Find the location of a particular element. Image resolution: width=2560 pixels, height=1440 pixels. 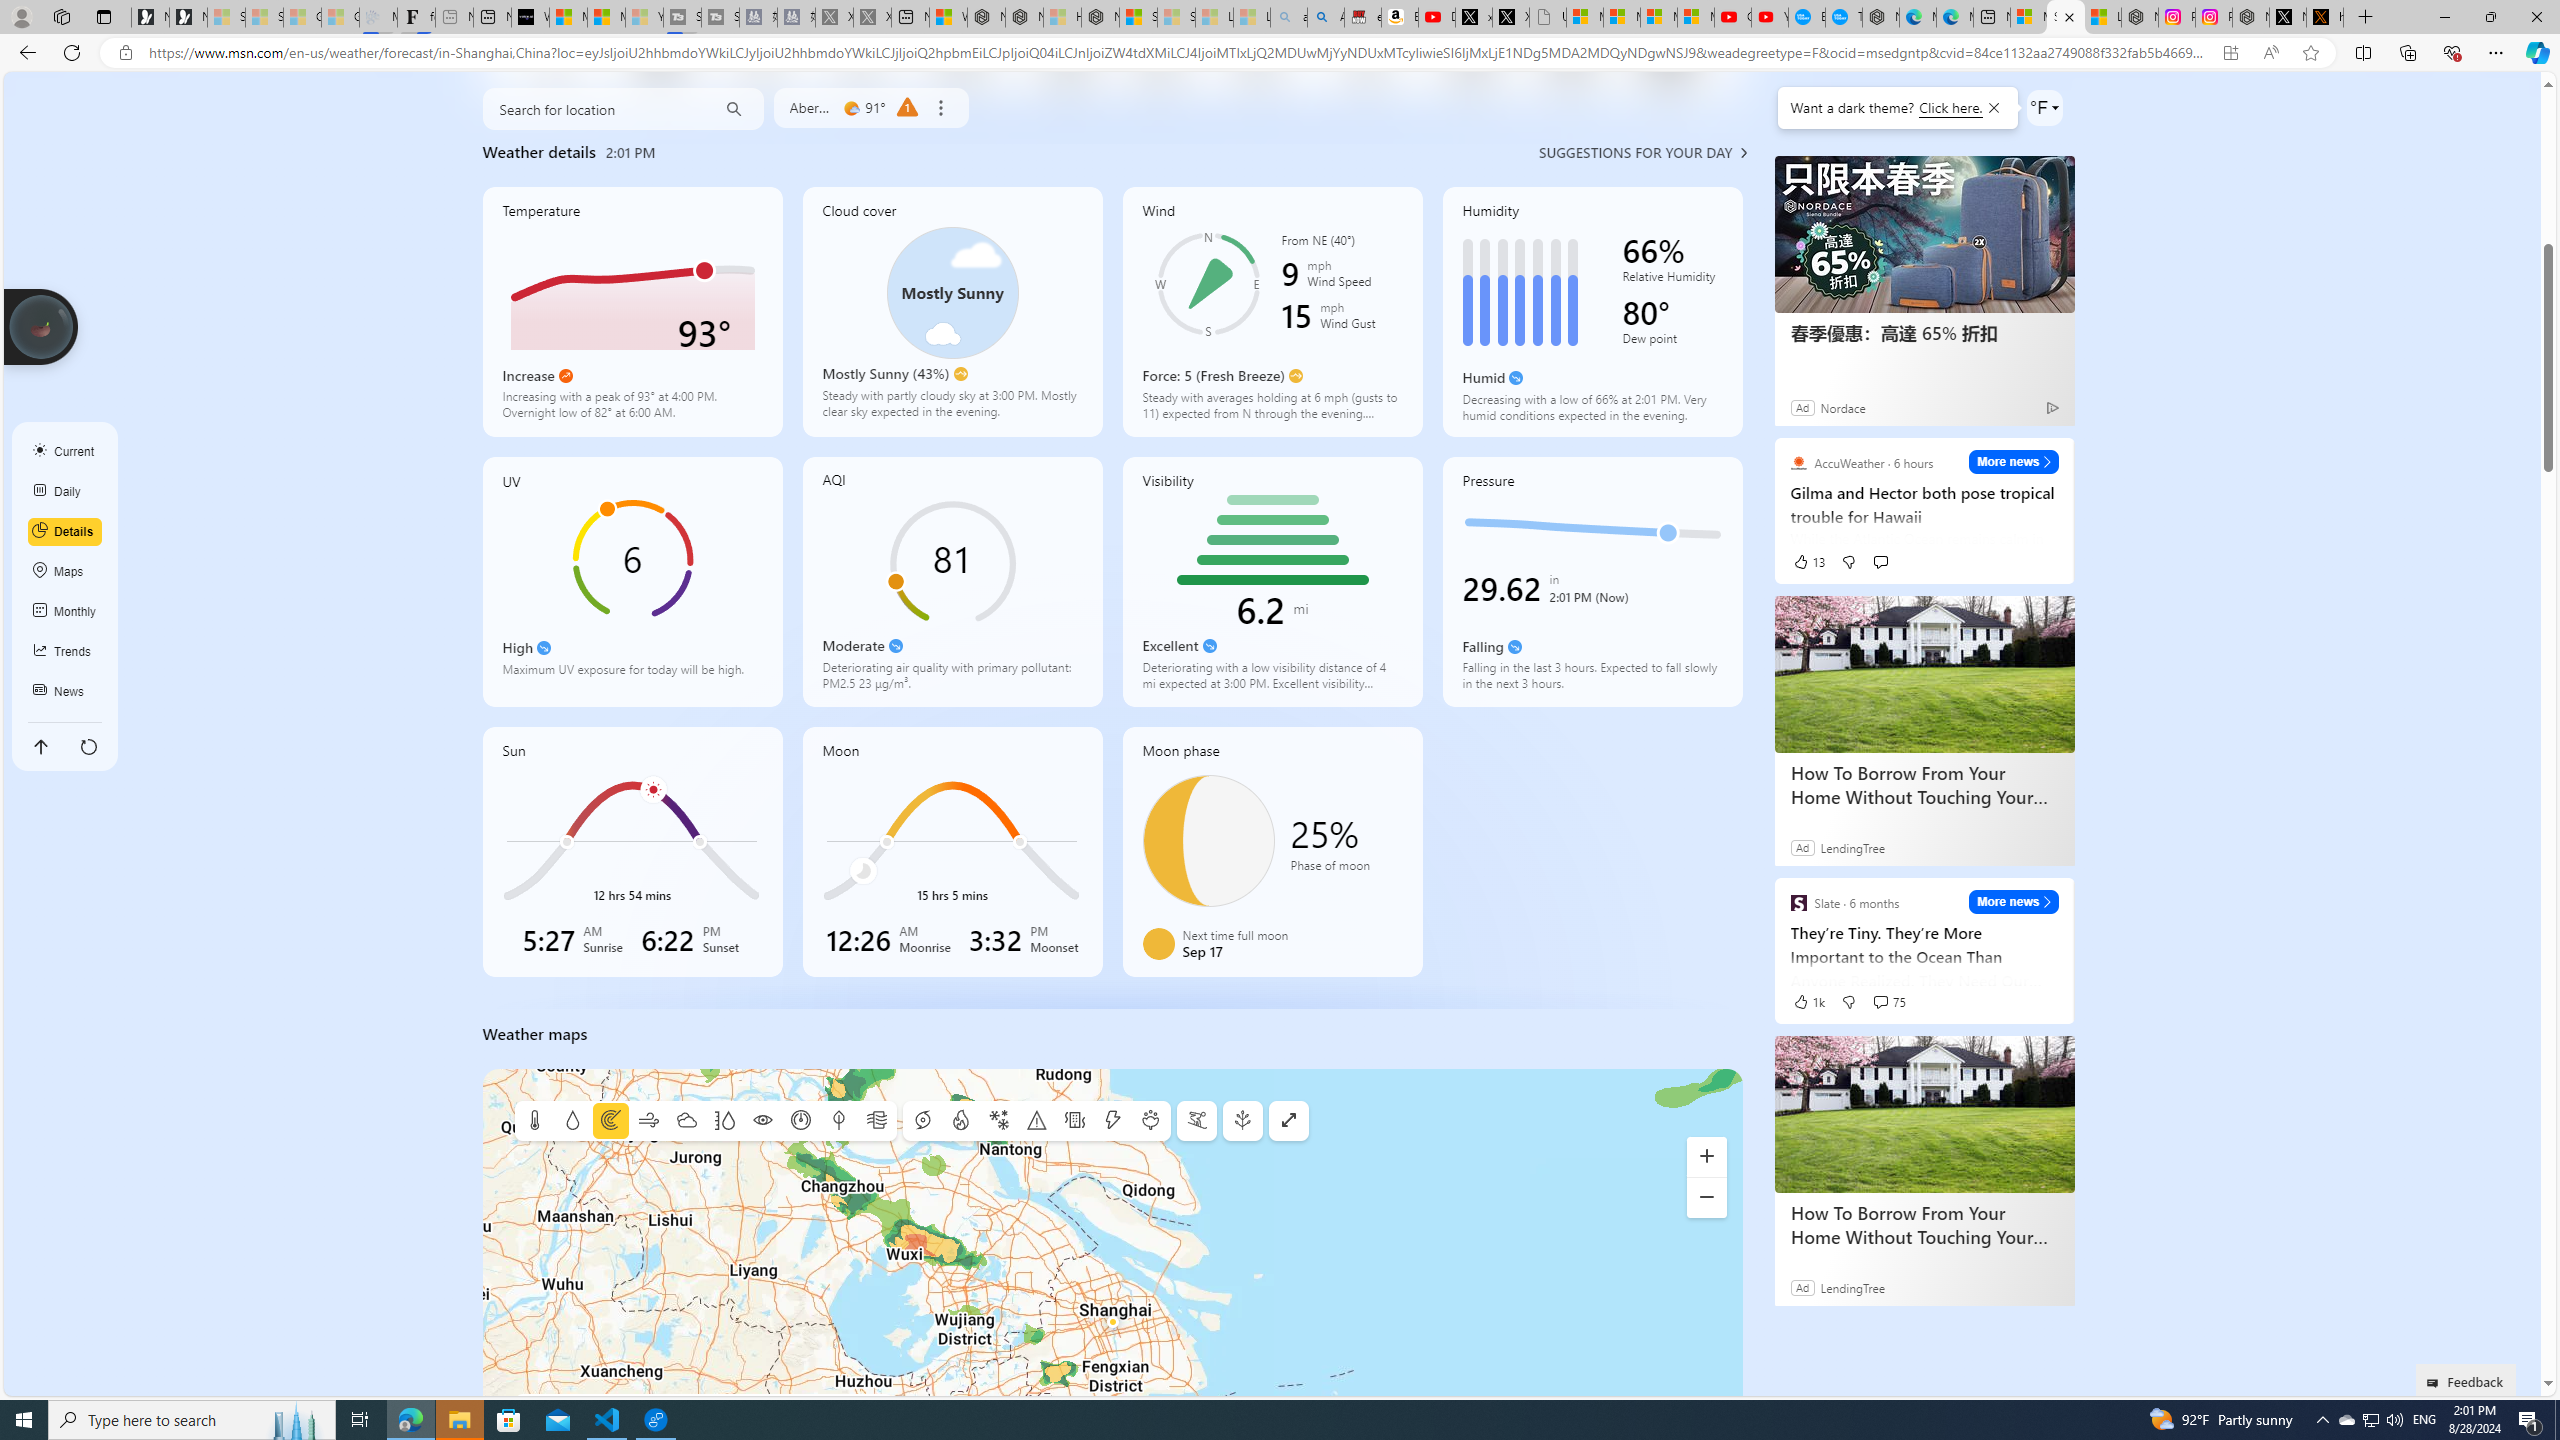

Ski conditions is located at coordinates (1196, 1121).